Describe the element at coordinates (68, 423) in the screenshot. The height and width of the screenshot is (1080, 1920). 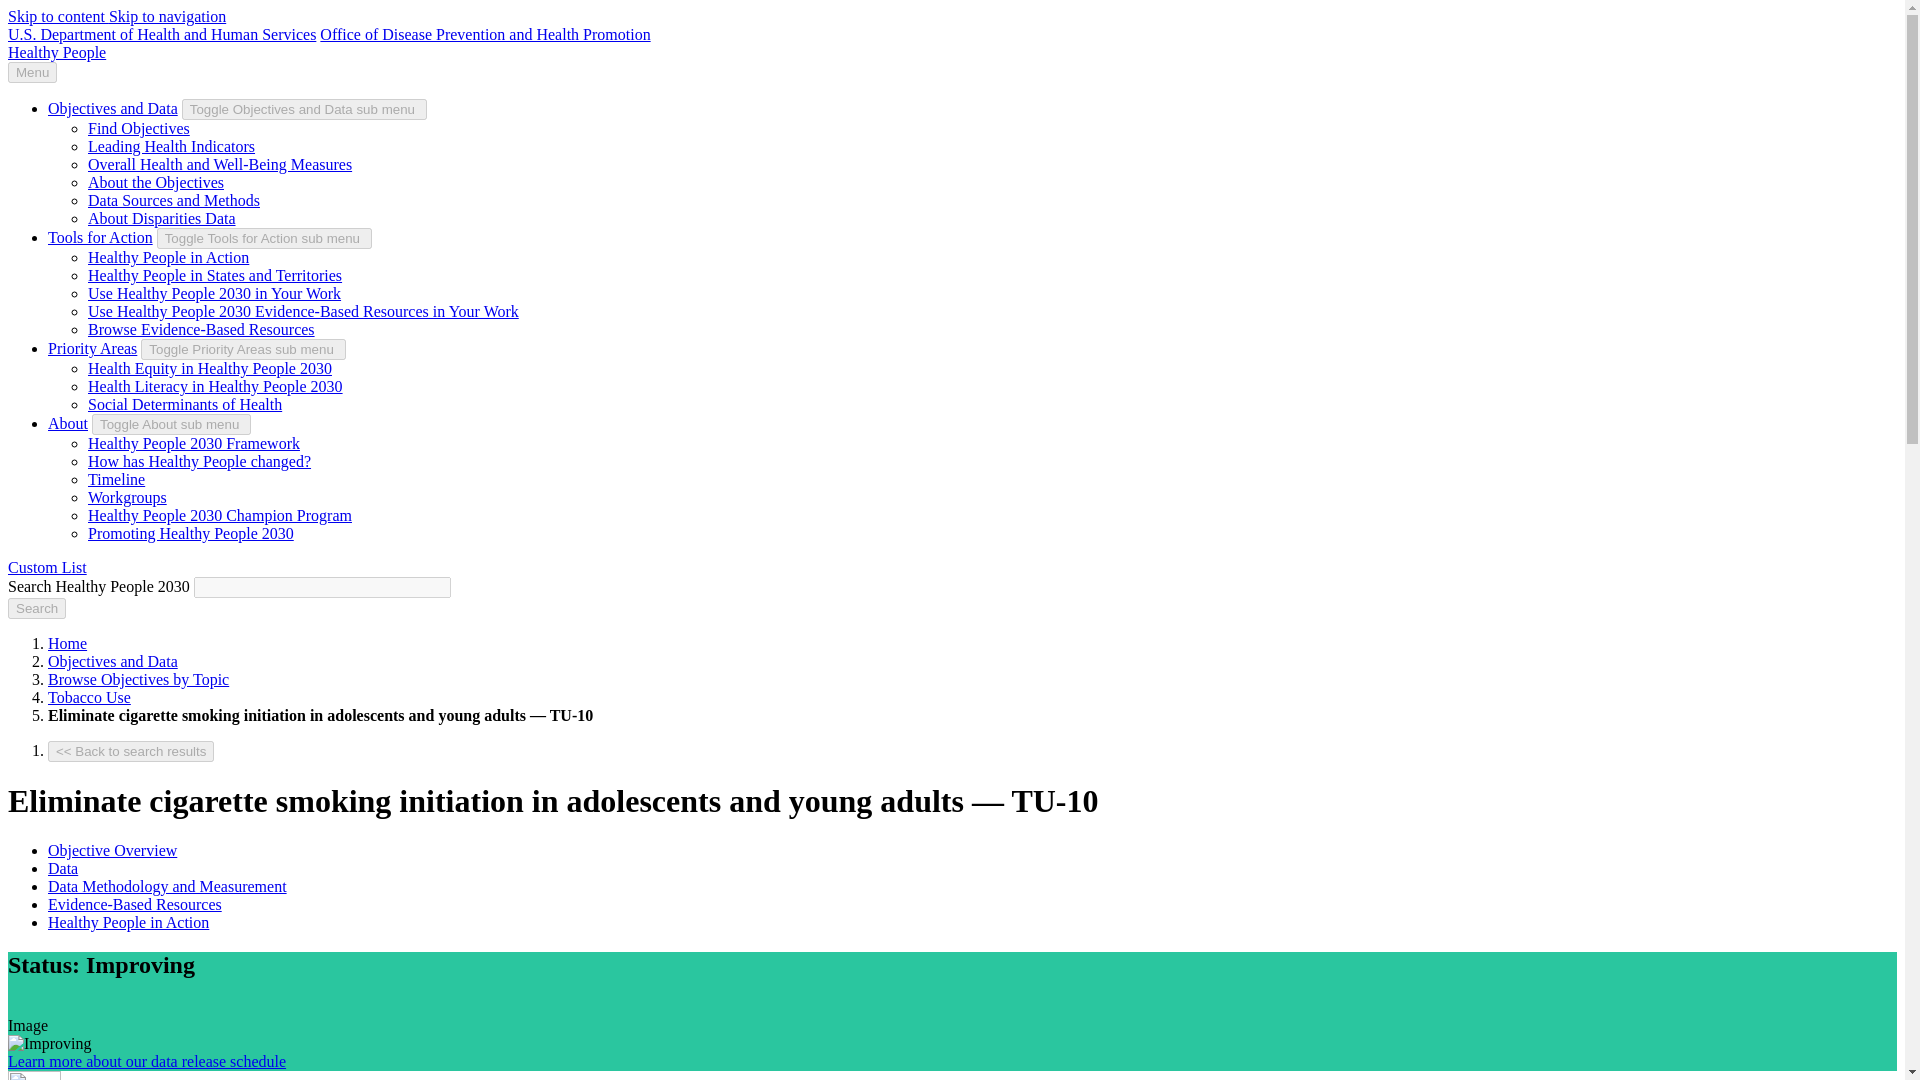
I see `About` at that location.